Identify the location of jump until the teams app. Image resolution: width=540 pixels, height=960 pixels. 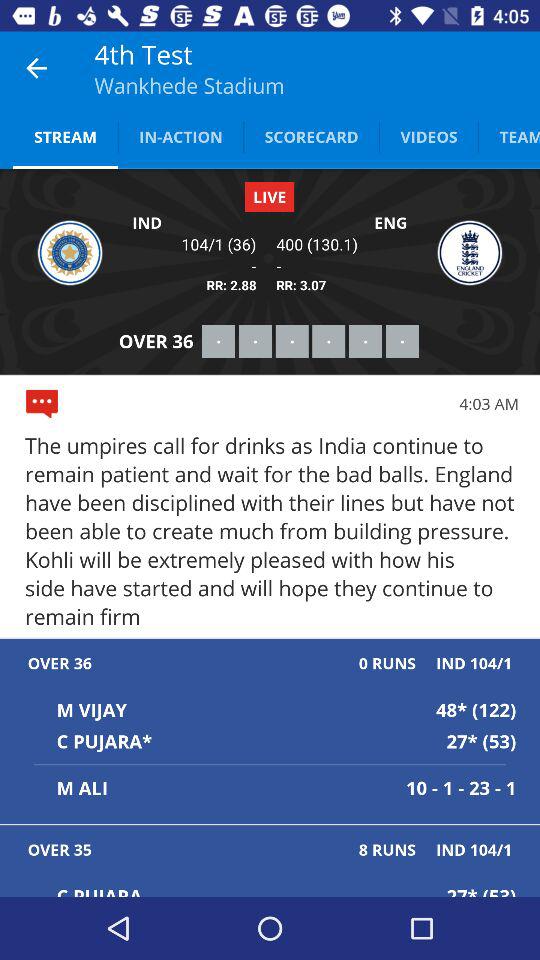
(509, 136).